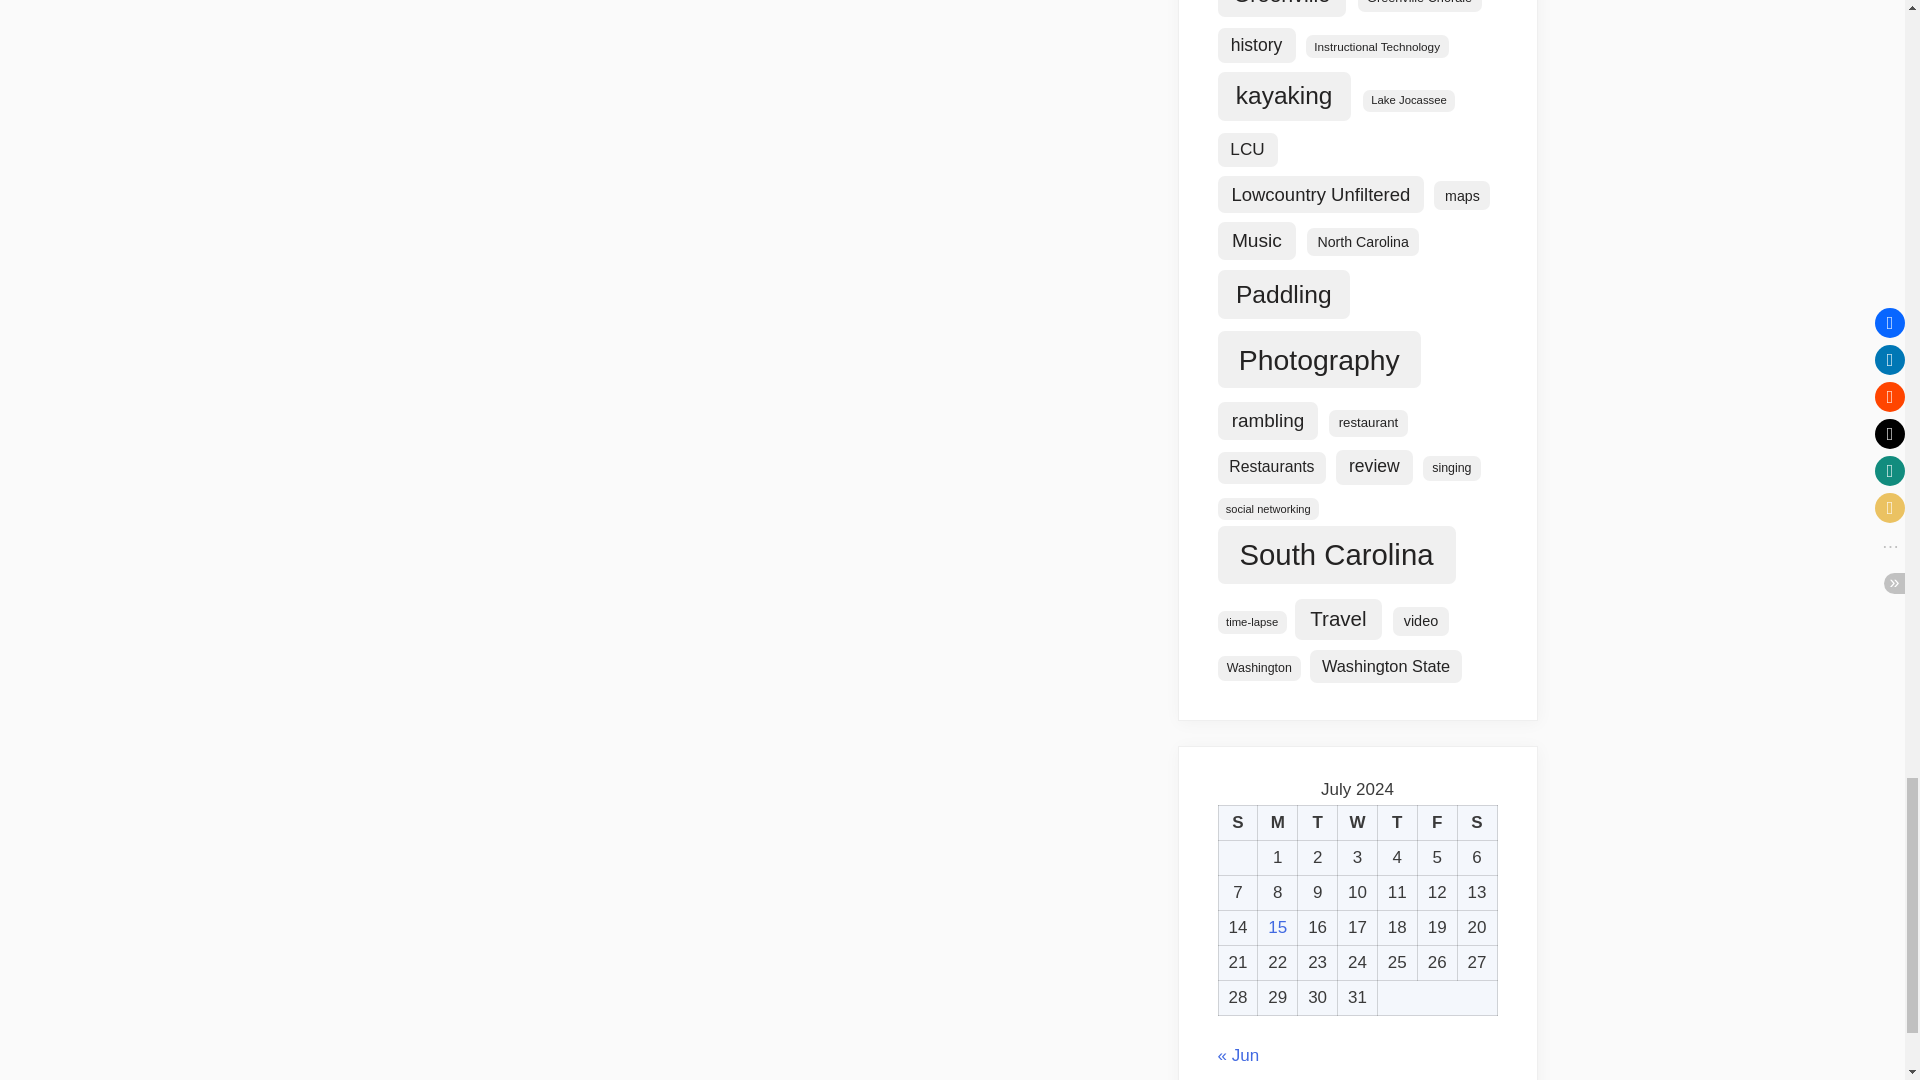 This screenshot has height=1080, width=1920. Describe the element at coordinates (1436, 823) in the screenshot. I see `Friday` at that location.